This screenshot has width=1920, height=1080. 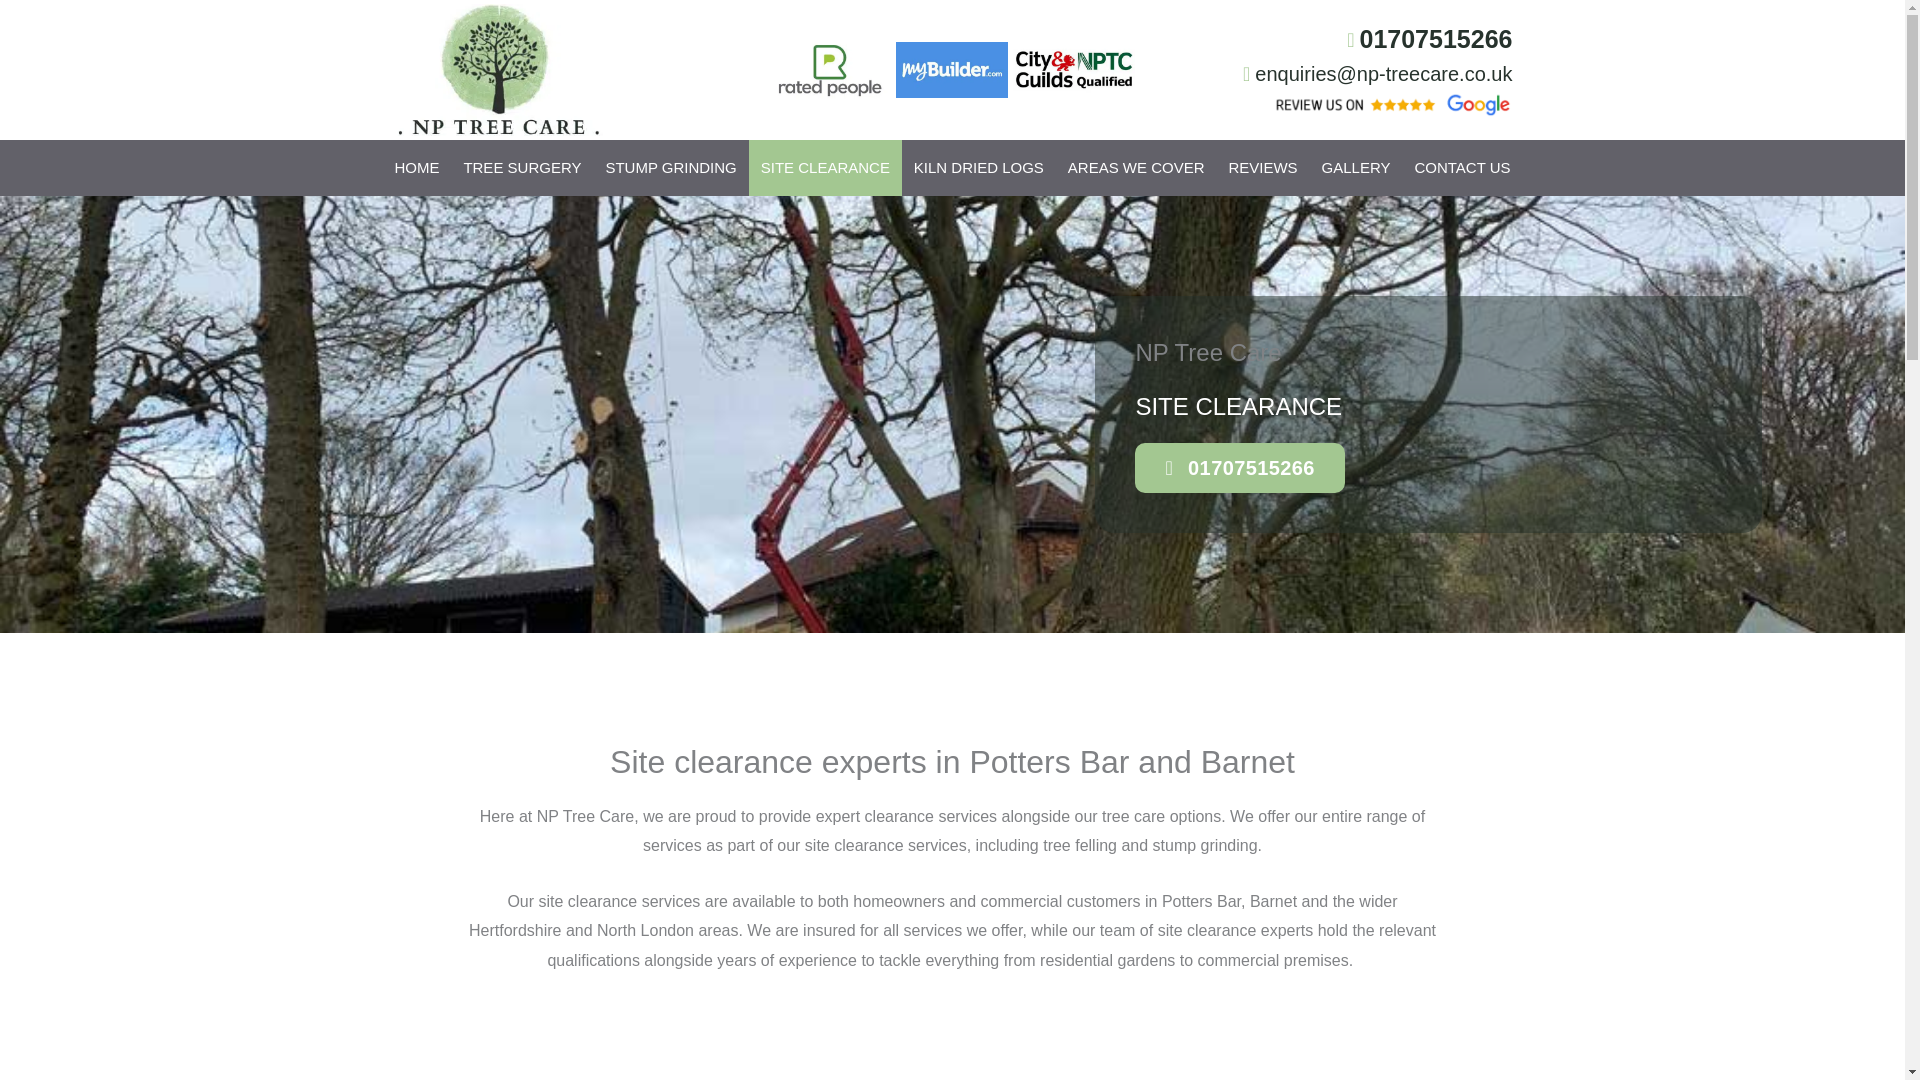 What do you see at coordinates (1348, 467) in the screenshot?
I see `01707515266` at bounding box center [1348, 467].